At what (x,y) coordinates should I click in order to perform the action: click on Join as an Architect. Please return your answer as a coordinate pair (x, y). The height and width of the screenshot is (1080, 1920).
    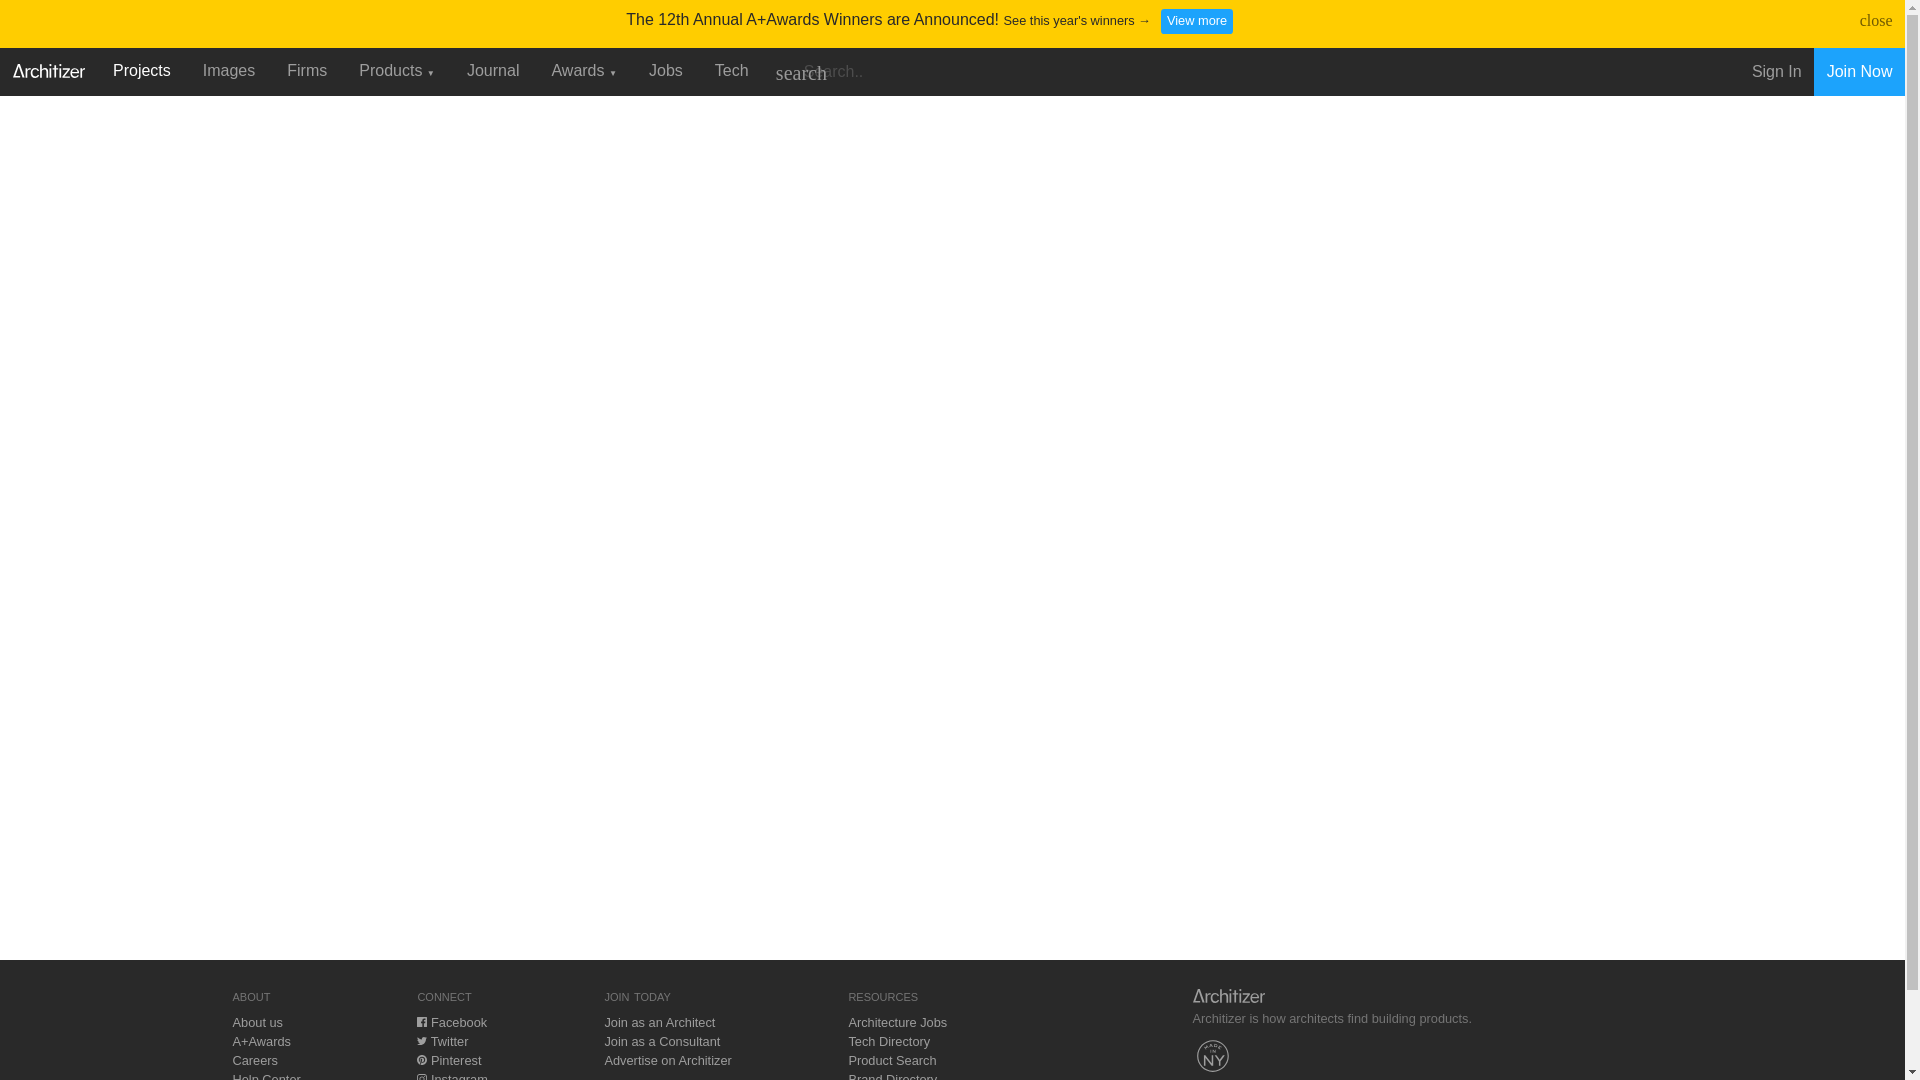
    Looking at the image, I should click on (659, 1022).